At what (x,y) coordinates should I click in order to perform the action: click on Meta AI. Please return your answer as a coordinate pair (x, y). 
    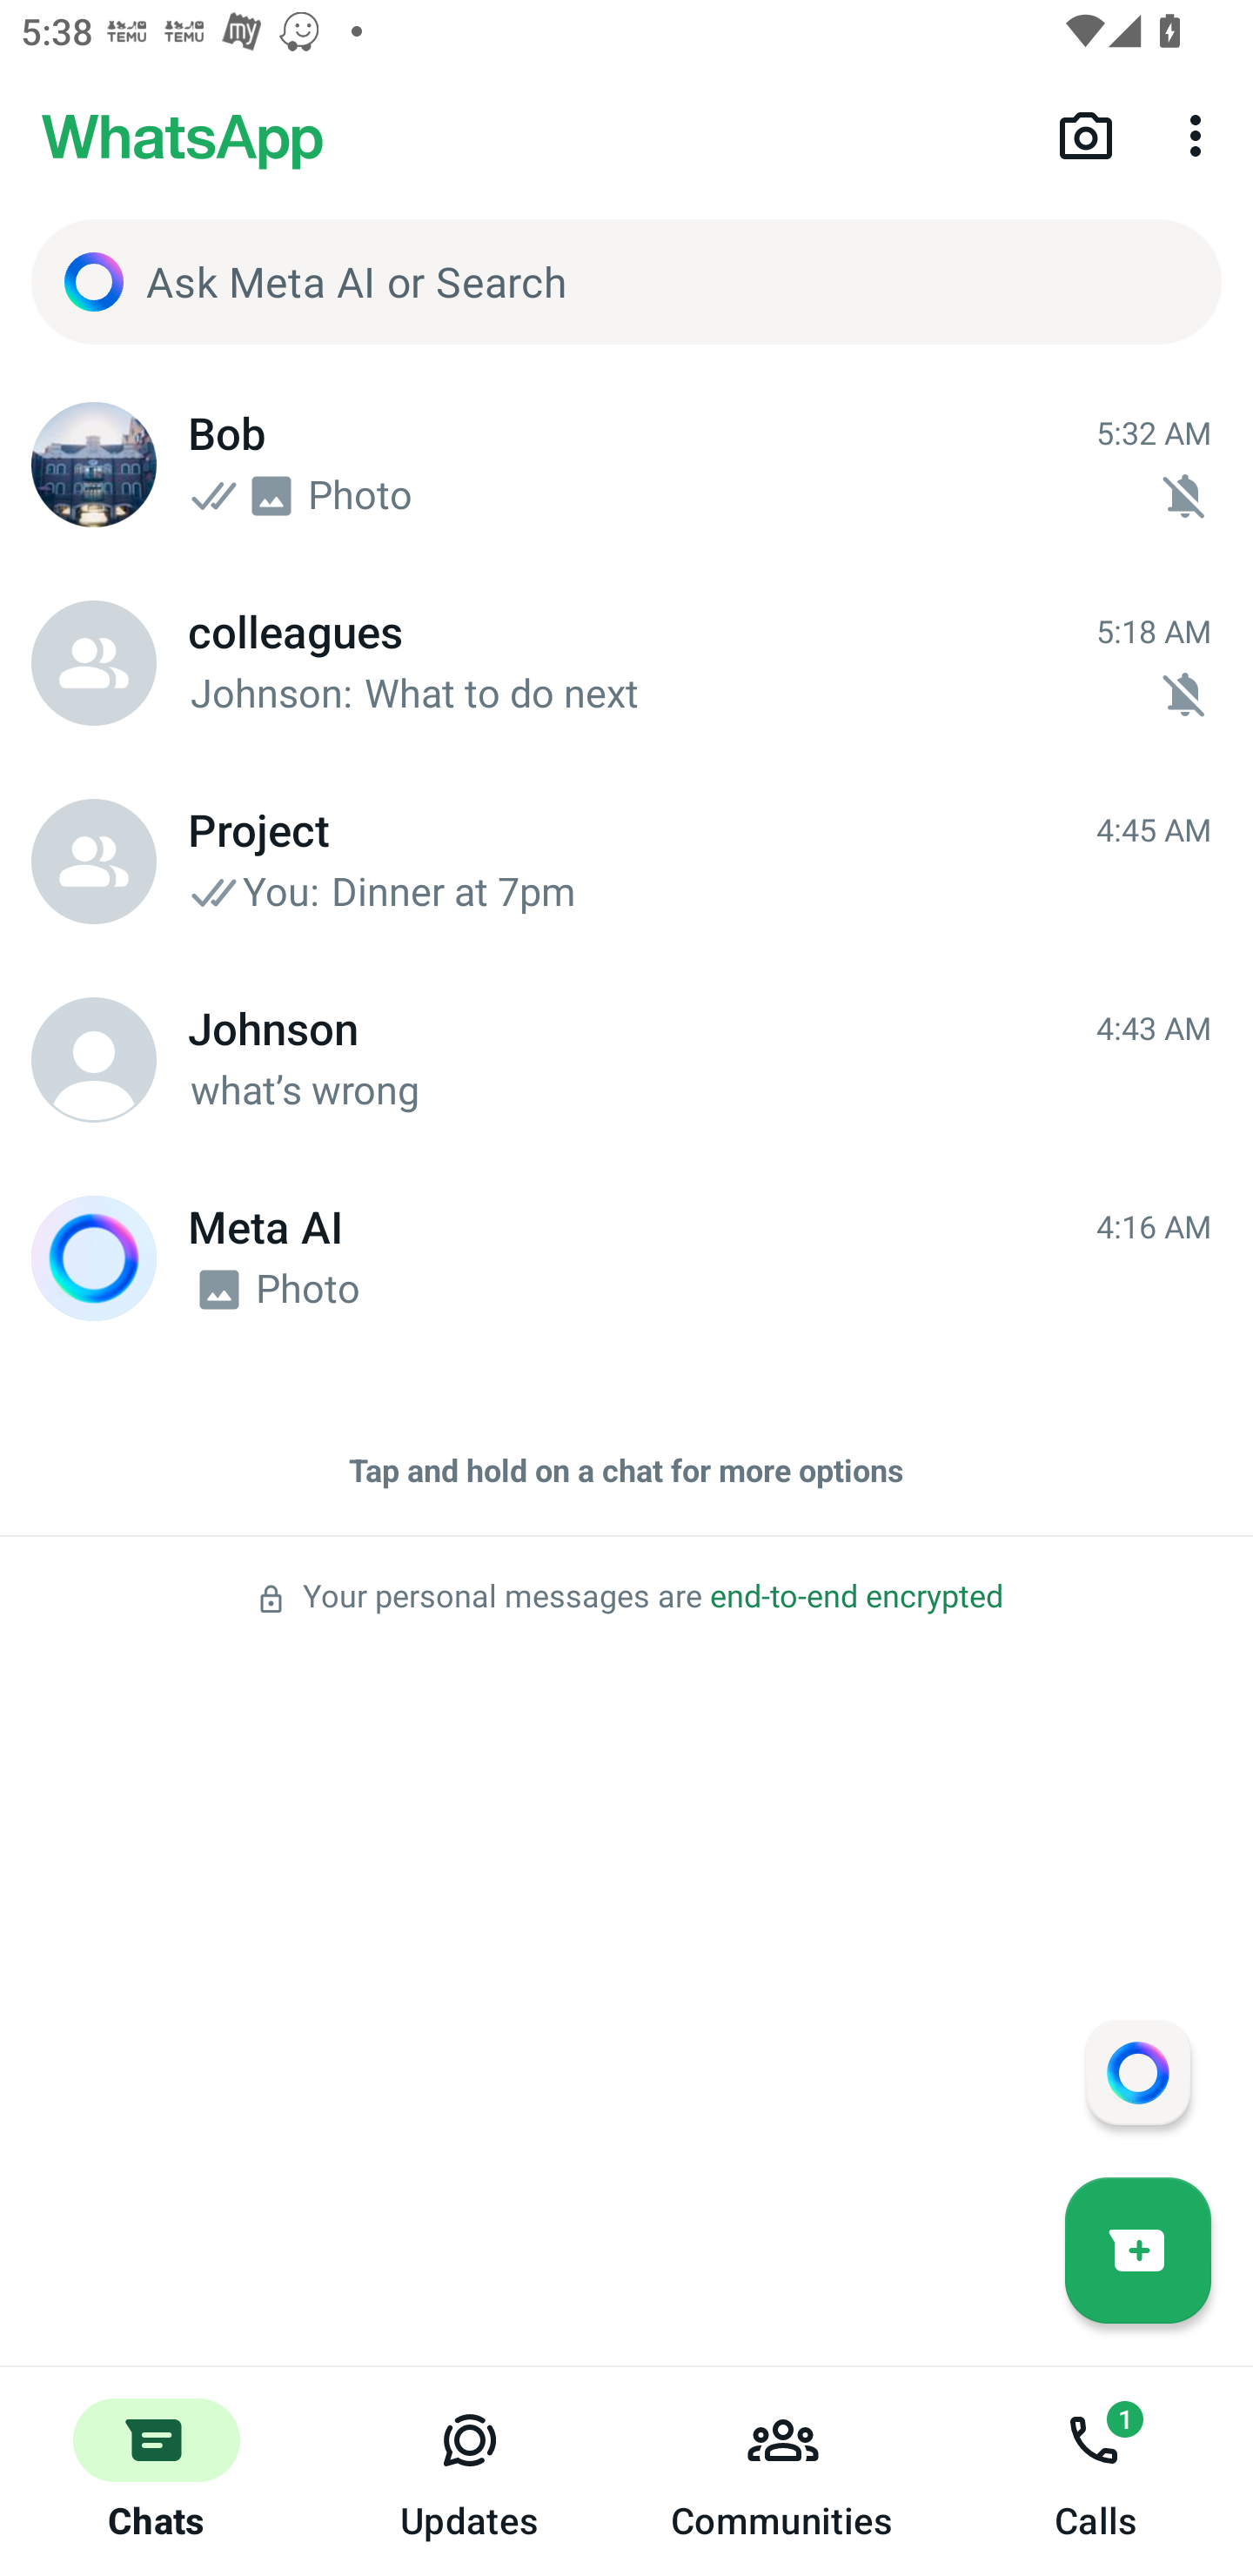
    Looking at the image, I should click on (94, 1258).